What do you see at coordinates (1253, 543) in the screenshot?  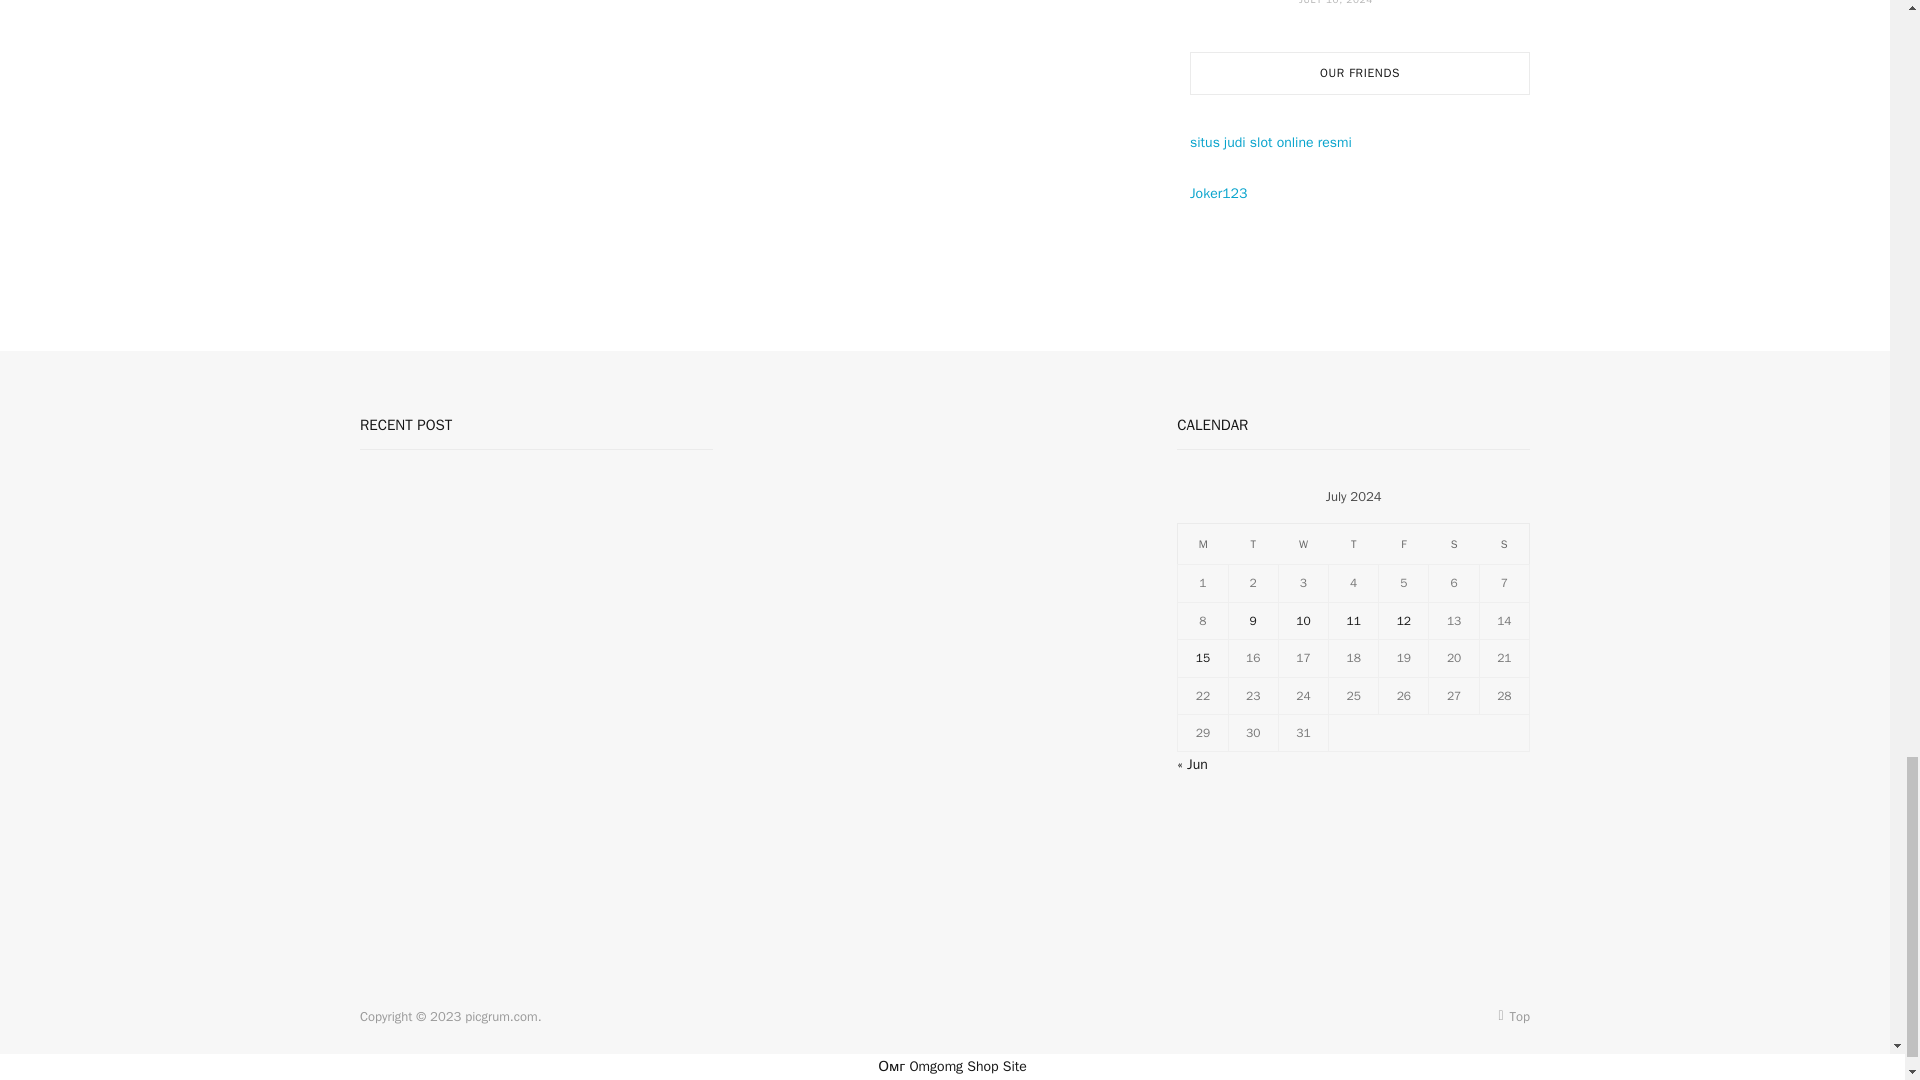 I see `Tuesday` at bounding box center [1253, 543].